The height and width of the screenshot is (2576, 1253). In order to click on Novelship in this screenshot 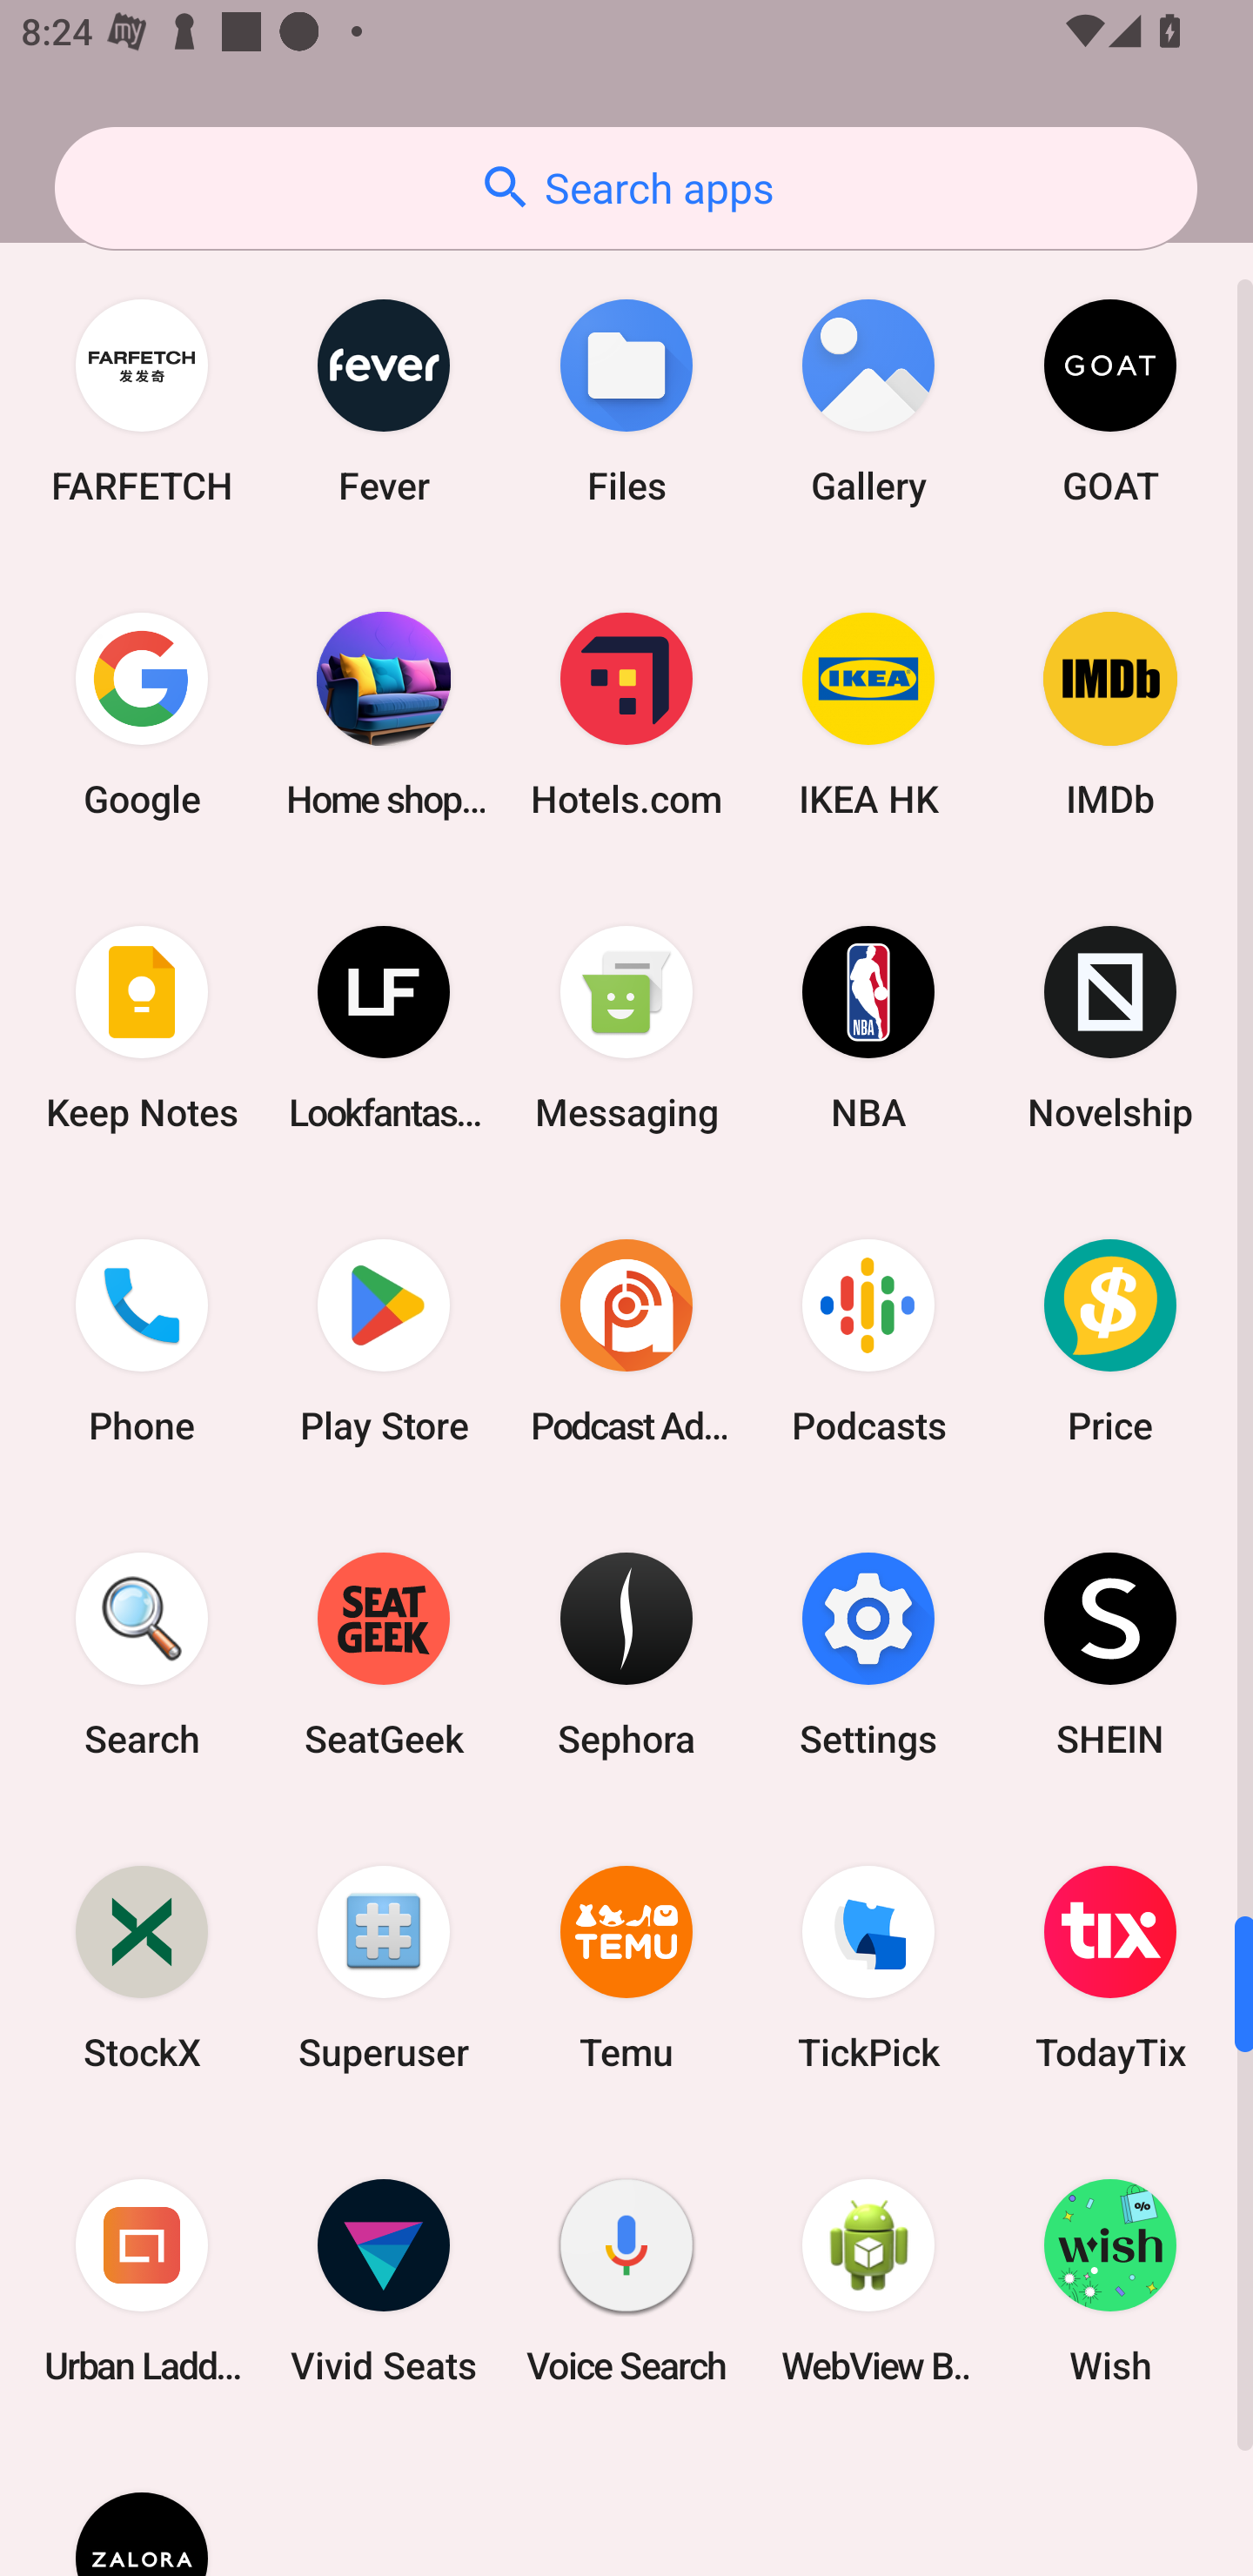, I will do `click(1110, 1027)`.